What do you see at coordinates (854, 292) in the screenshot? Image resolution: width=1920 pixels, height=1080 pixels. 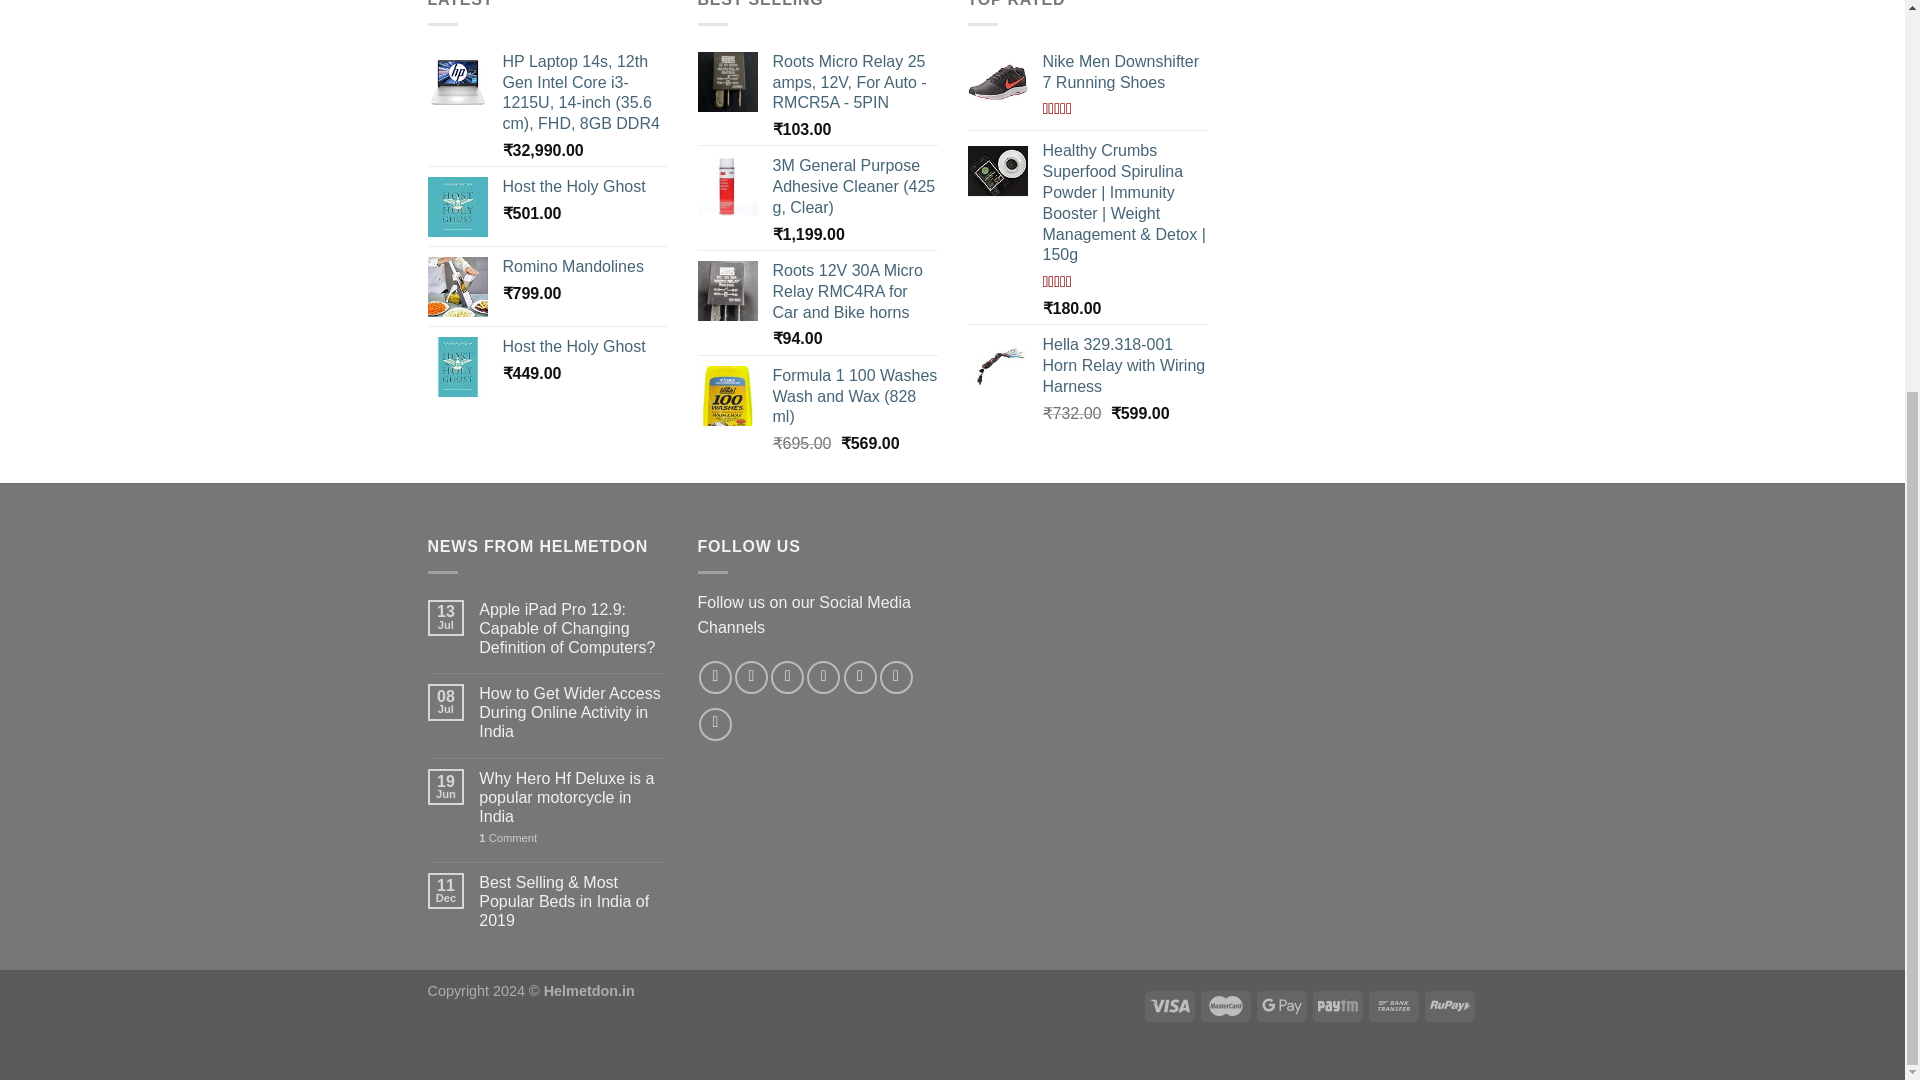 I see `Roots 12V 30A Micro Relay RMC4RA for Car and Bike horns` at bounding box center [854, 292].